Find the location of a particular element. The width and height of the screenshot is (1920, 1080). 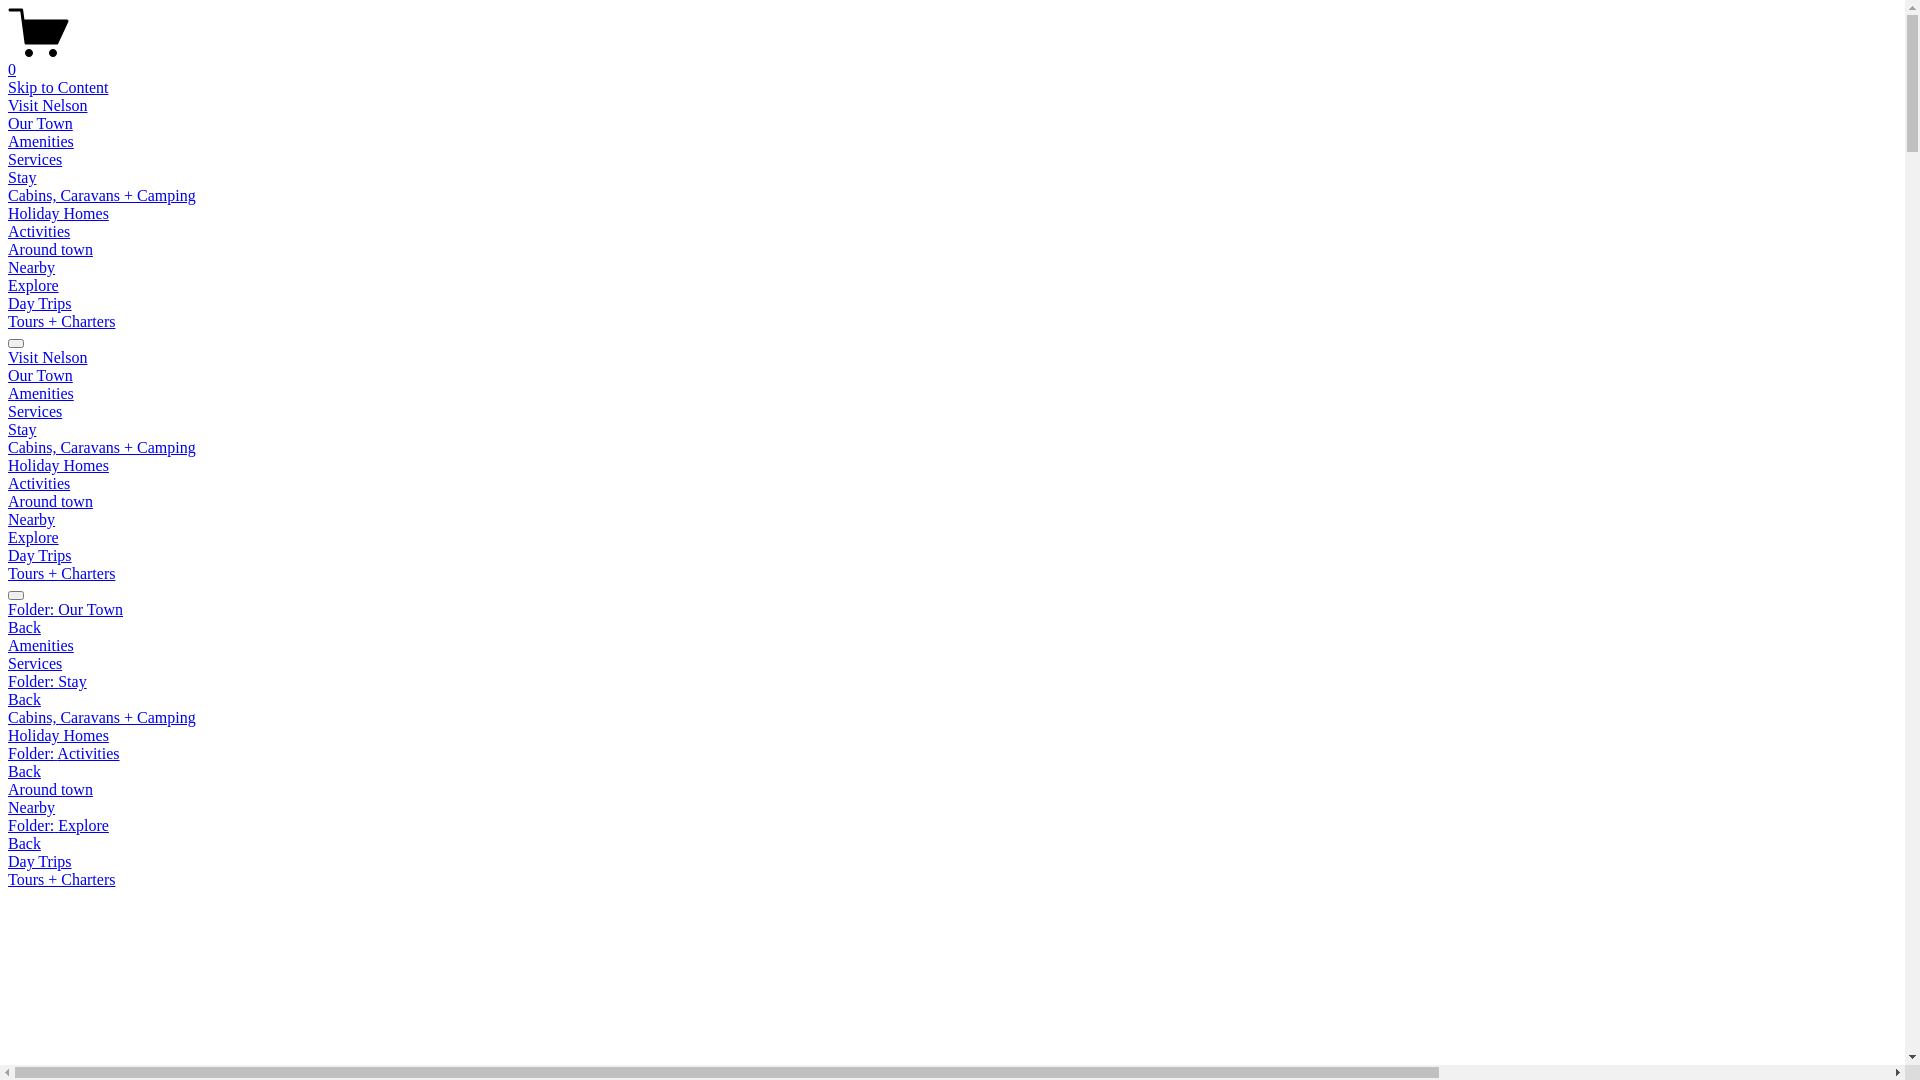

Our Town is located at coordinates (40, 376).